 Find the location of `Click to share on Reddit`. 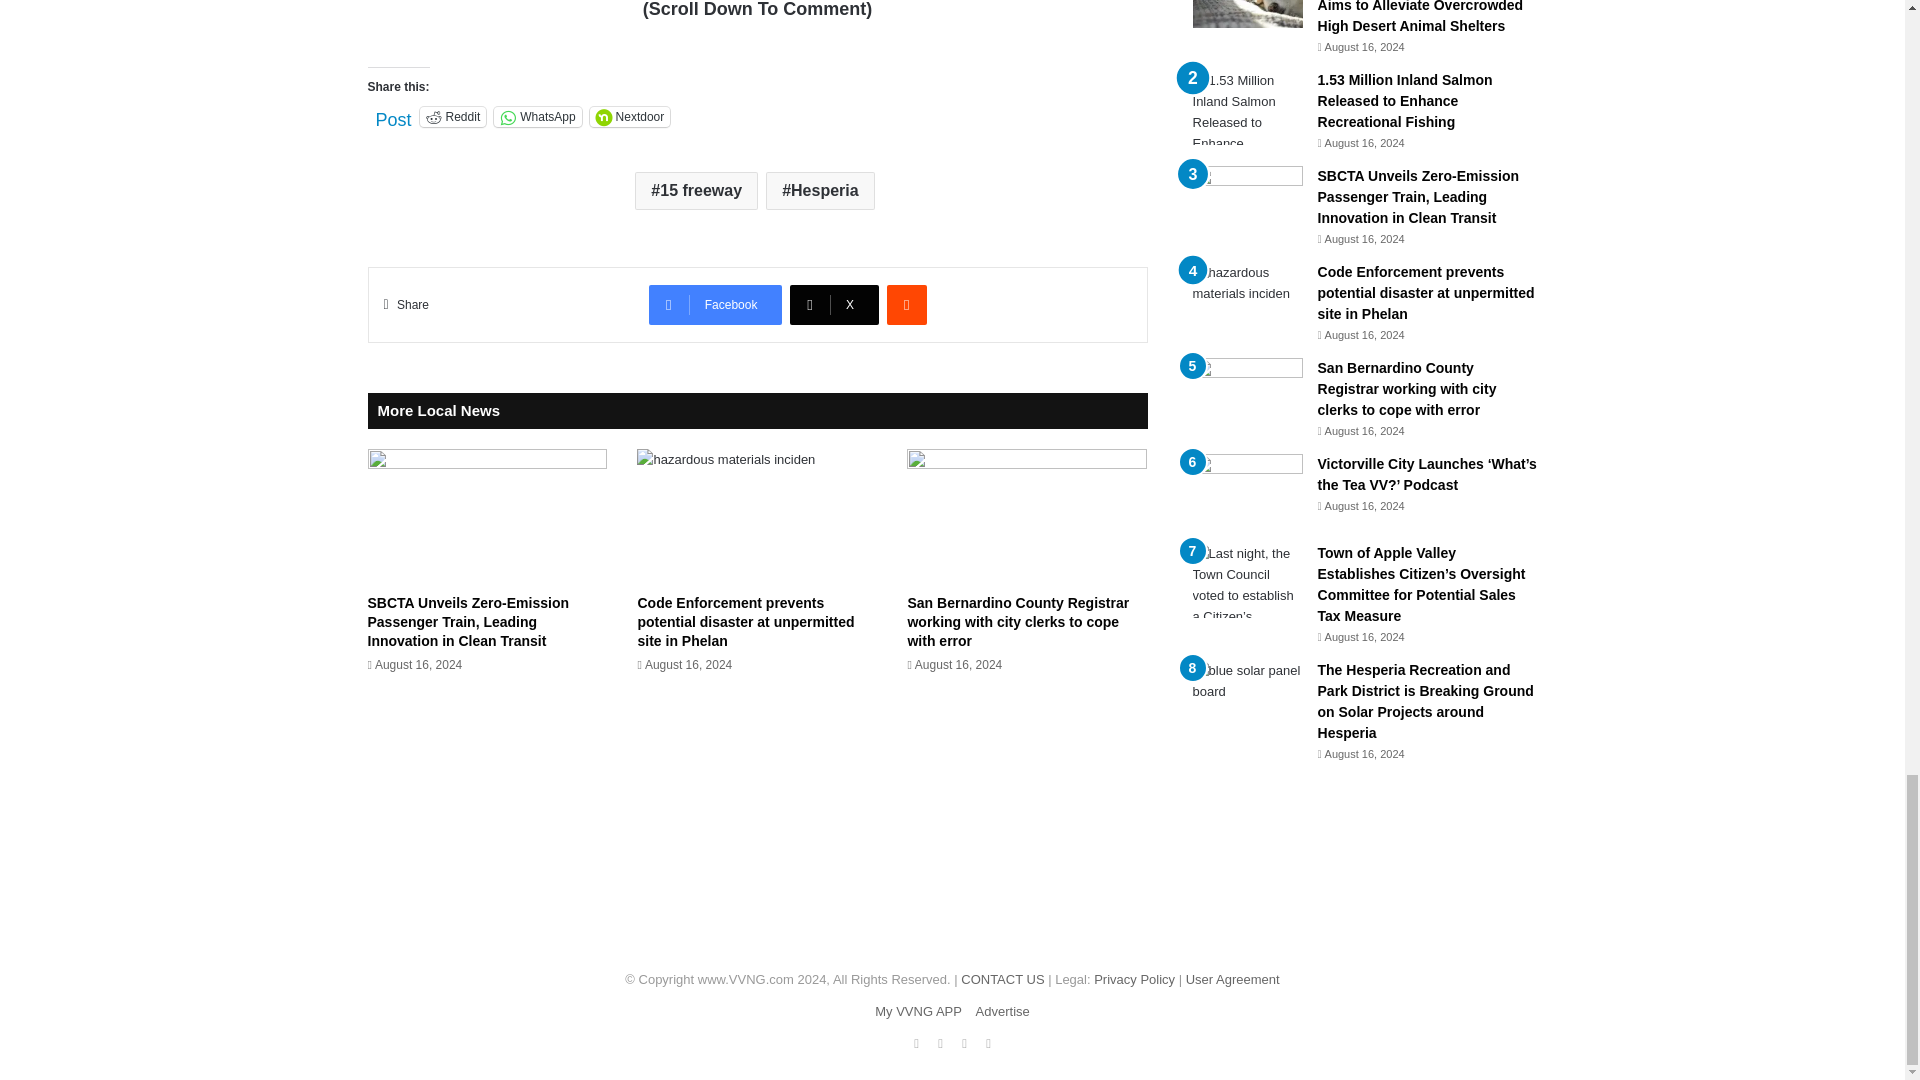

Click to share on Reddit is located at coordinates (454, 116).